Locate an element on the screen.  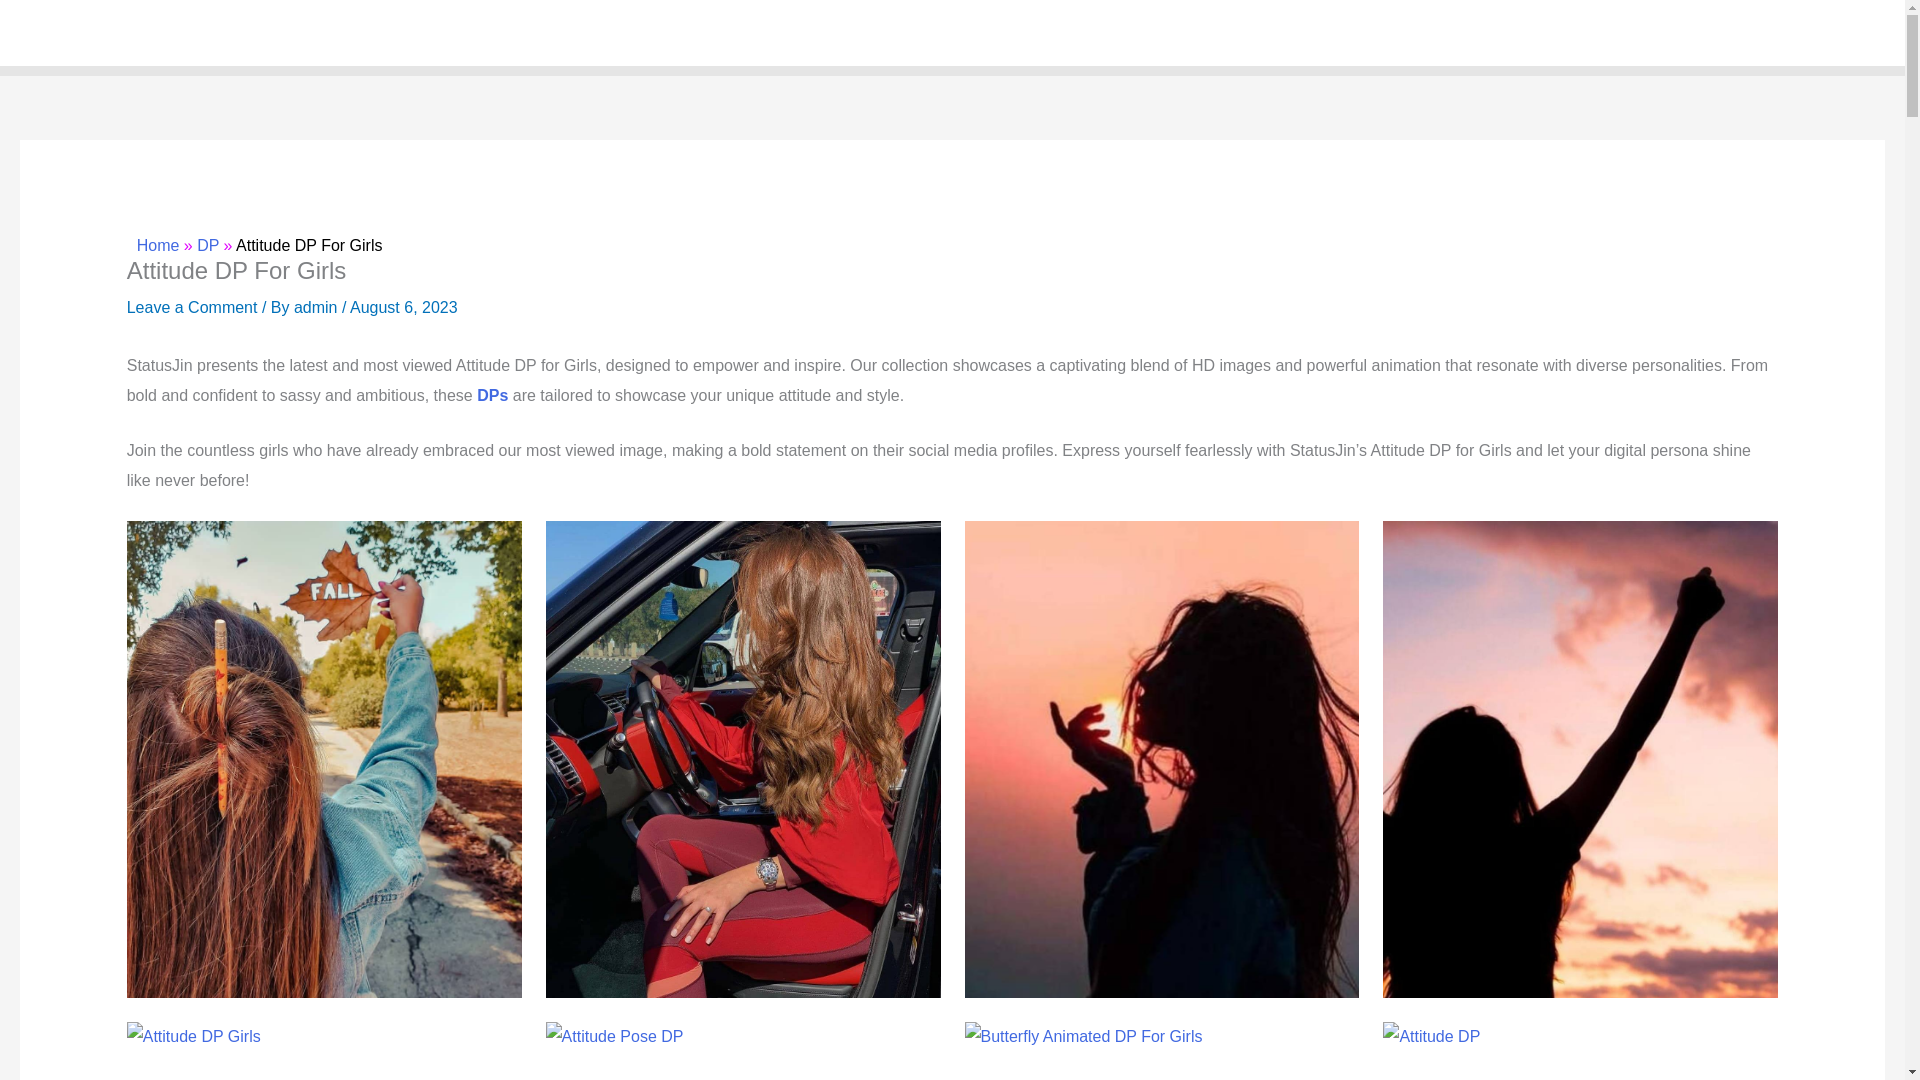
Home is located at coordinates (158, 244).